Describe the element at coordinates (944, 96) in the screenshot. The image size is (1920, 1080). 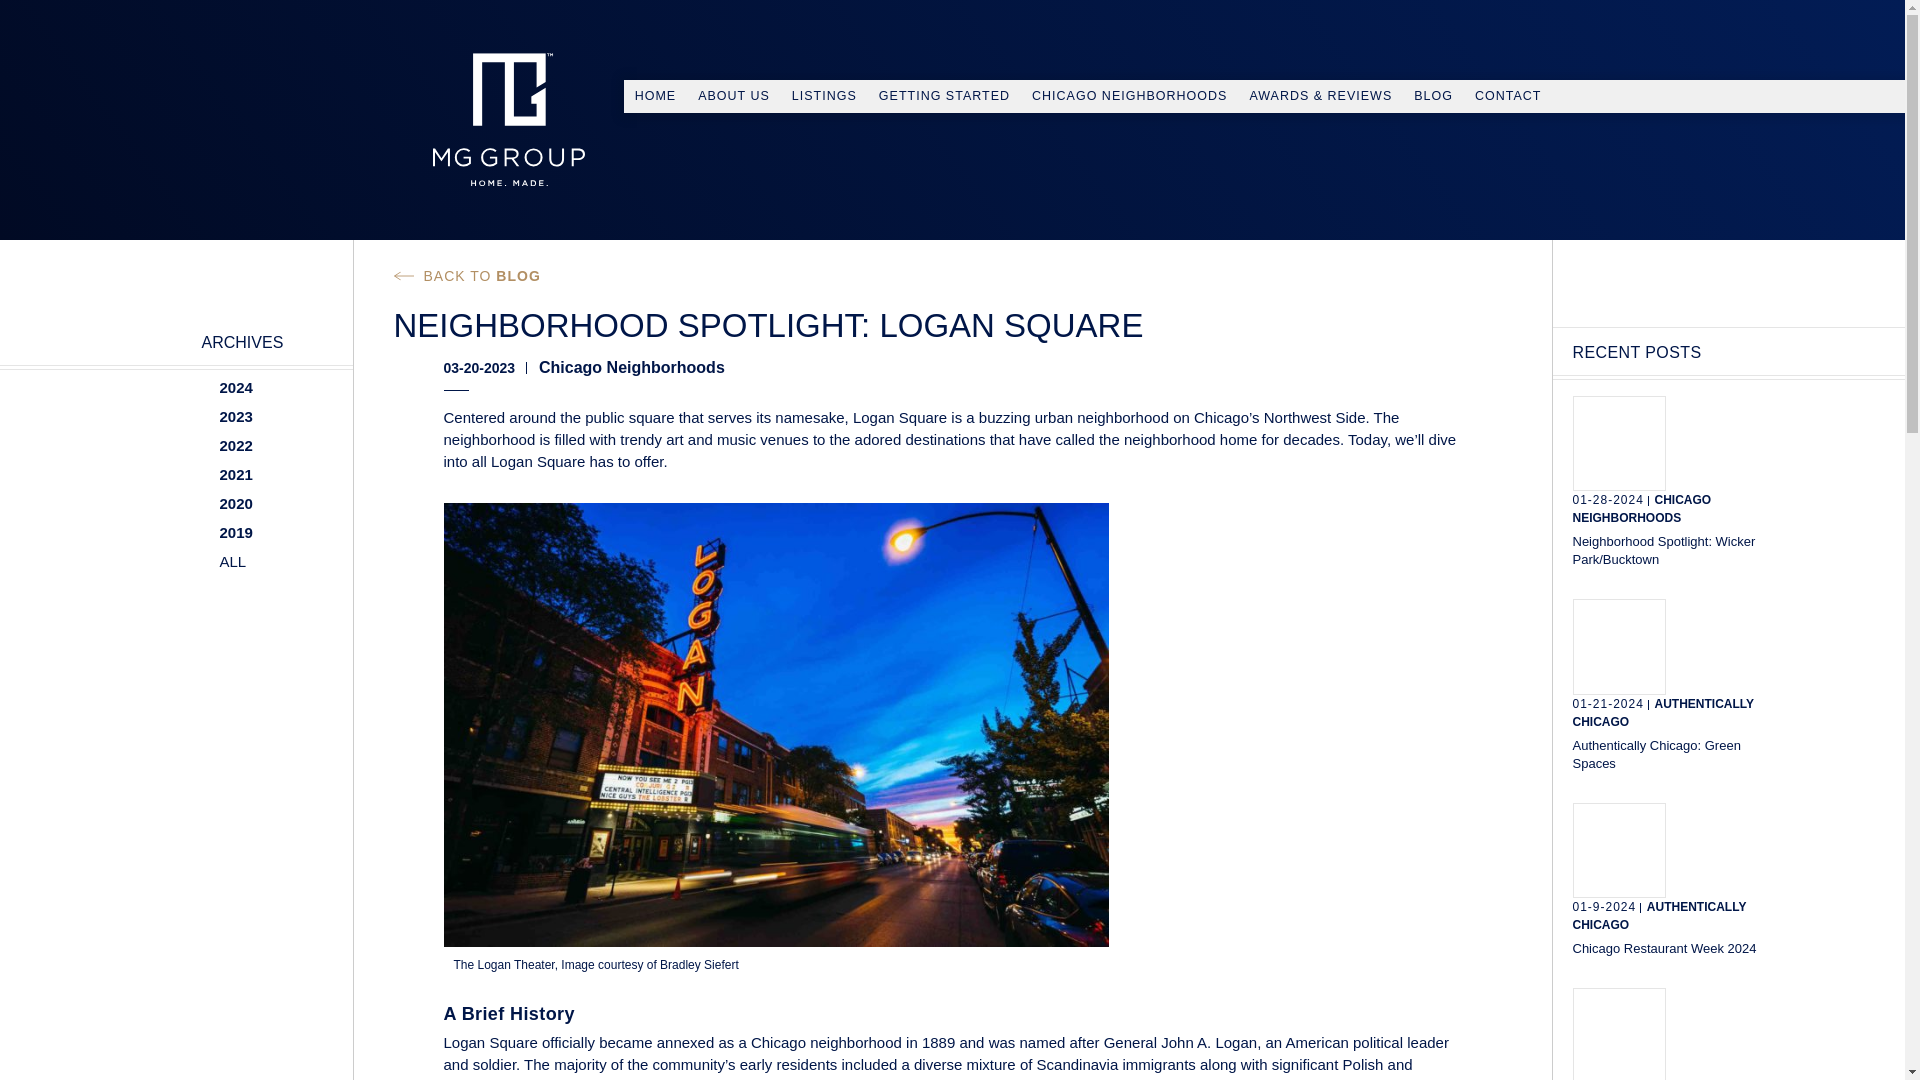
I see `GETTING STARTED` at that location.